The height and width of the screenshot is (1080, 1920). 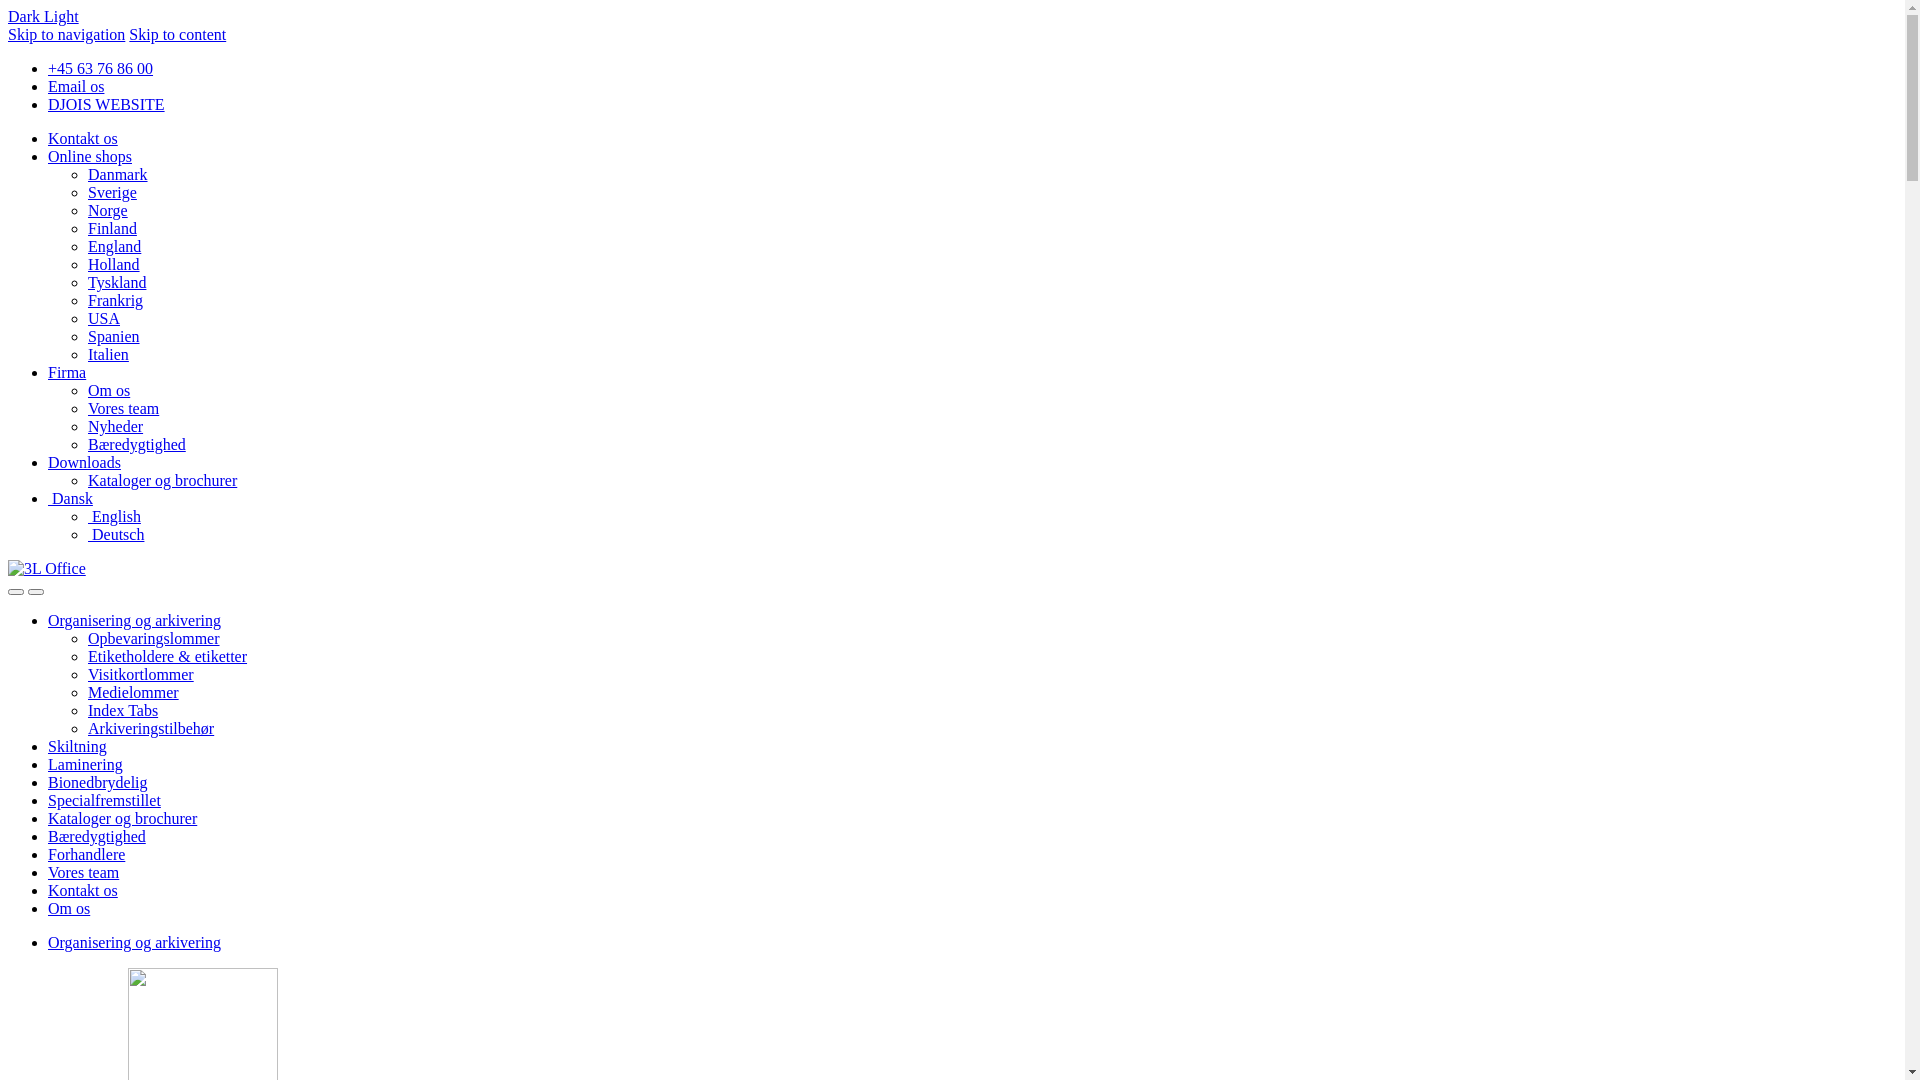 I want to click on Specialfremstillet, so click(x=104, y=800).